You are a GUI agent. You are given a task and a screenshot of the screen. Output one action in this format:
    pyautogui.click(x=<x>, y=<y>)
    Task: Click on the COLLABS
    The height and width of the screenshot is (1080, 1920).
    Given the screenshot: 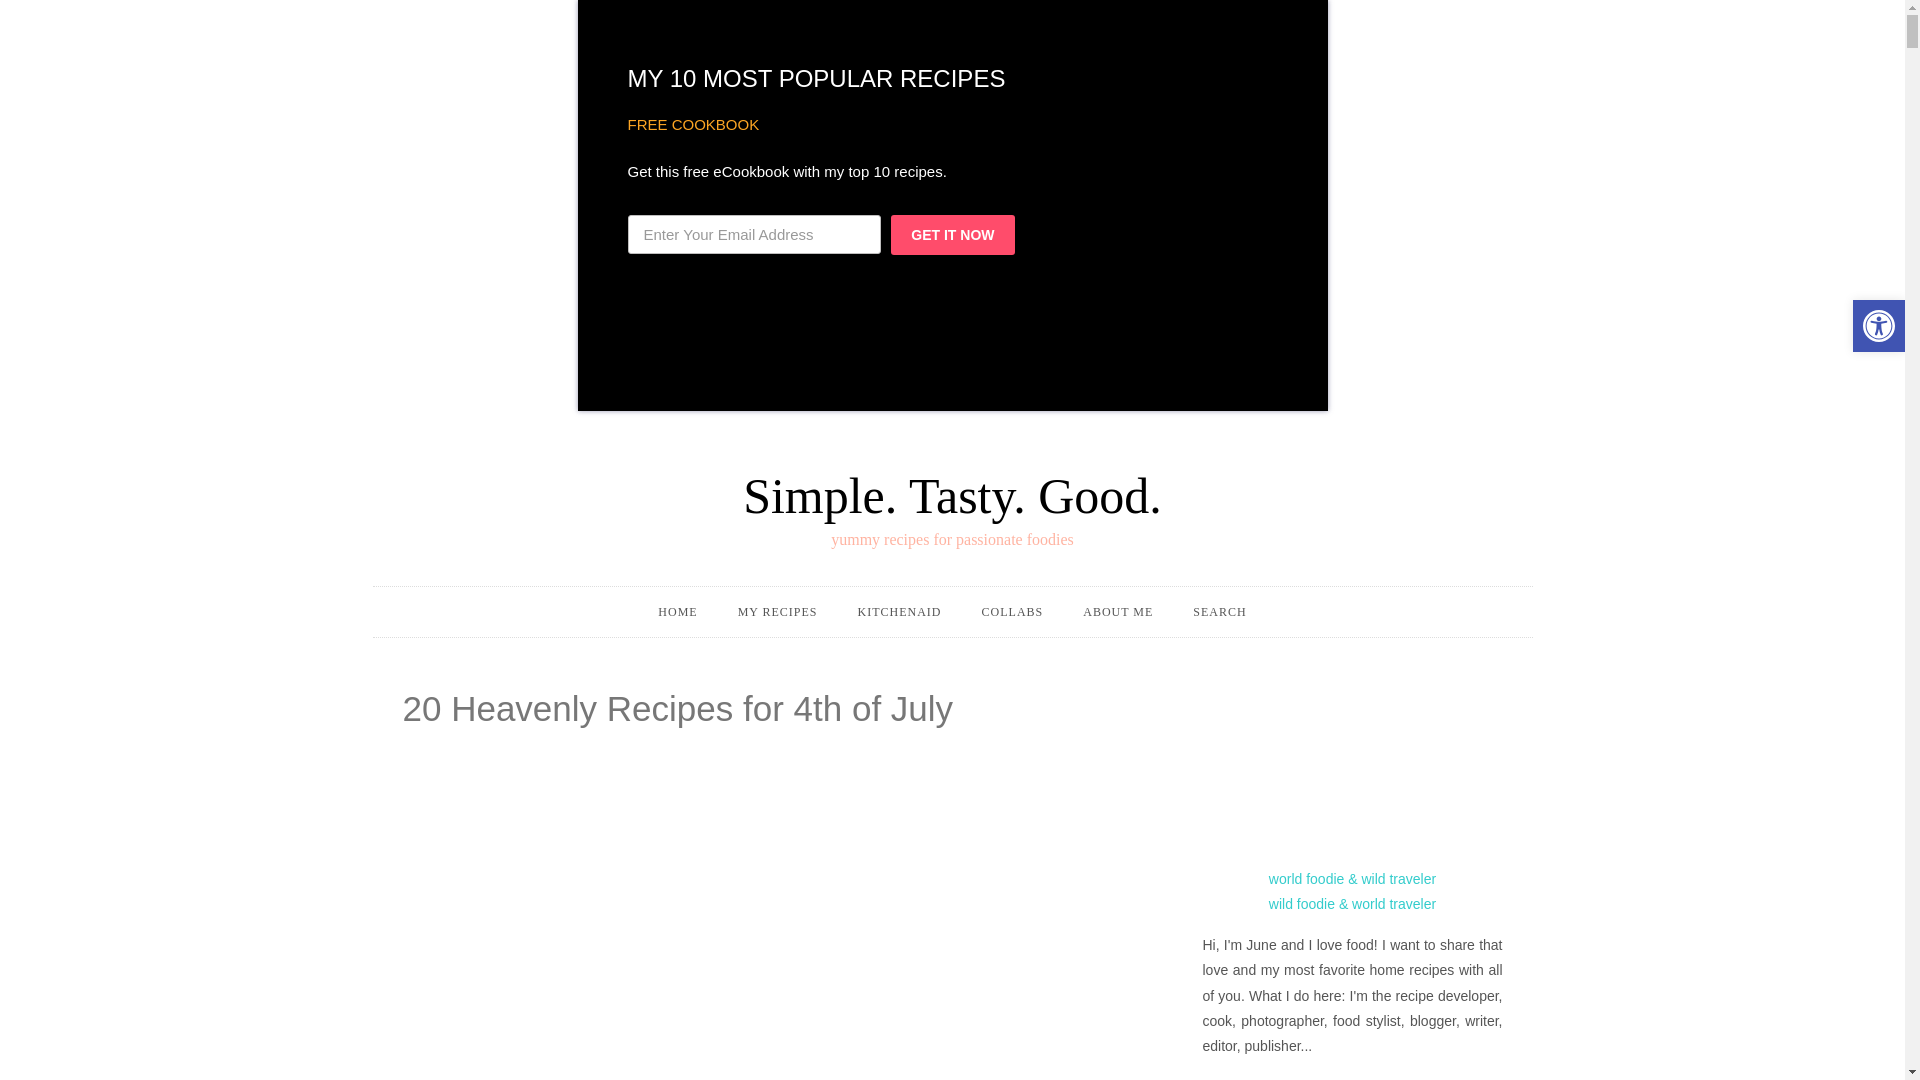 What is the action you would take?
    pyautogui.click(x=1012, y=612)
    